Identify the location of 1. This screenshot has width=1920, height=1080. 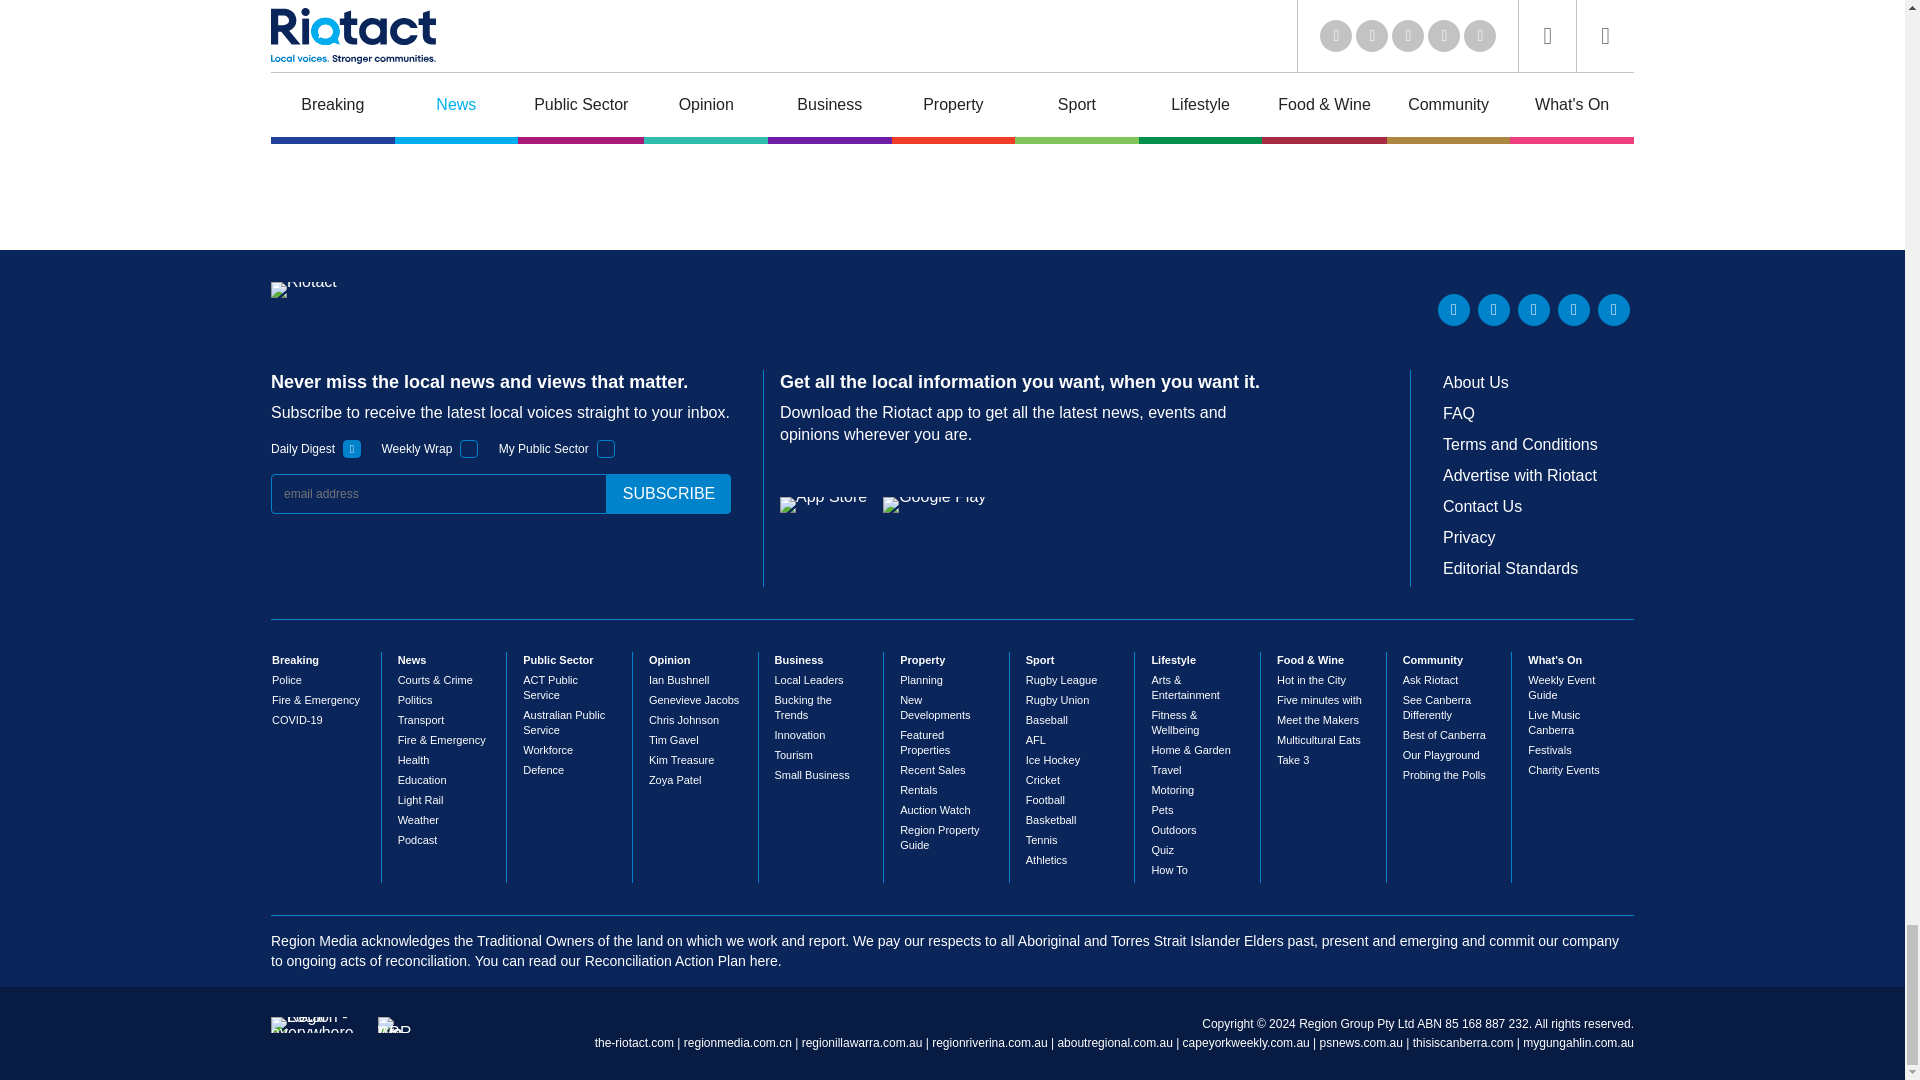
(606, 448).